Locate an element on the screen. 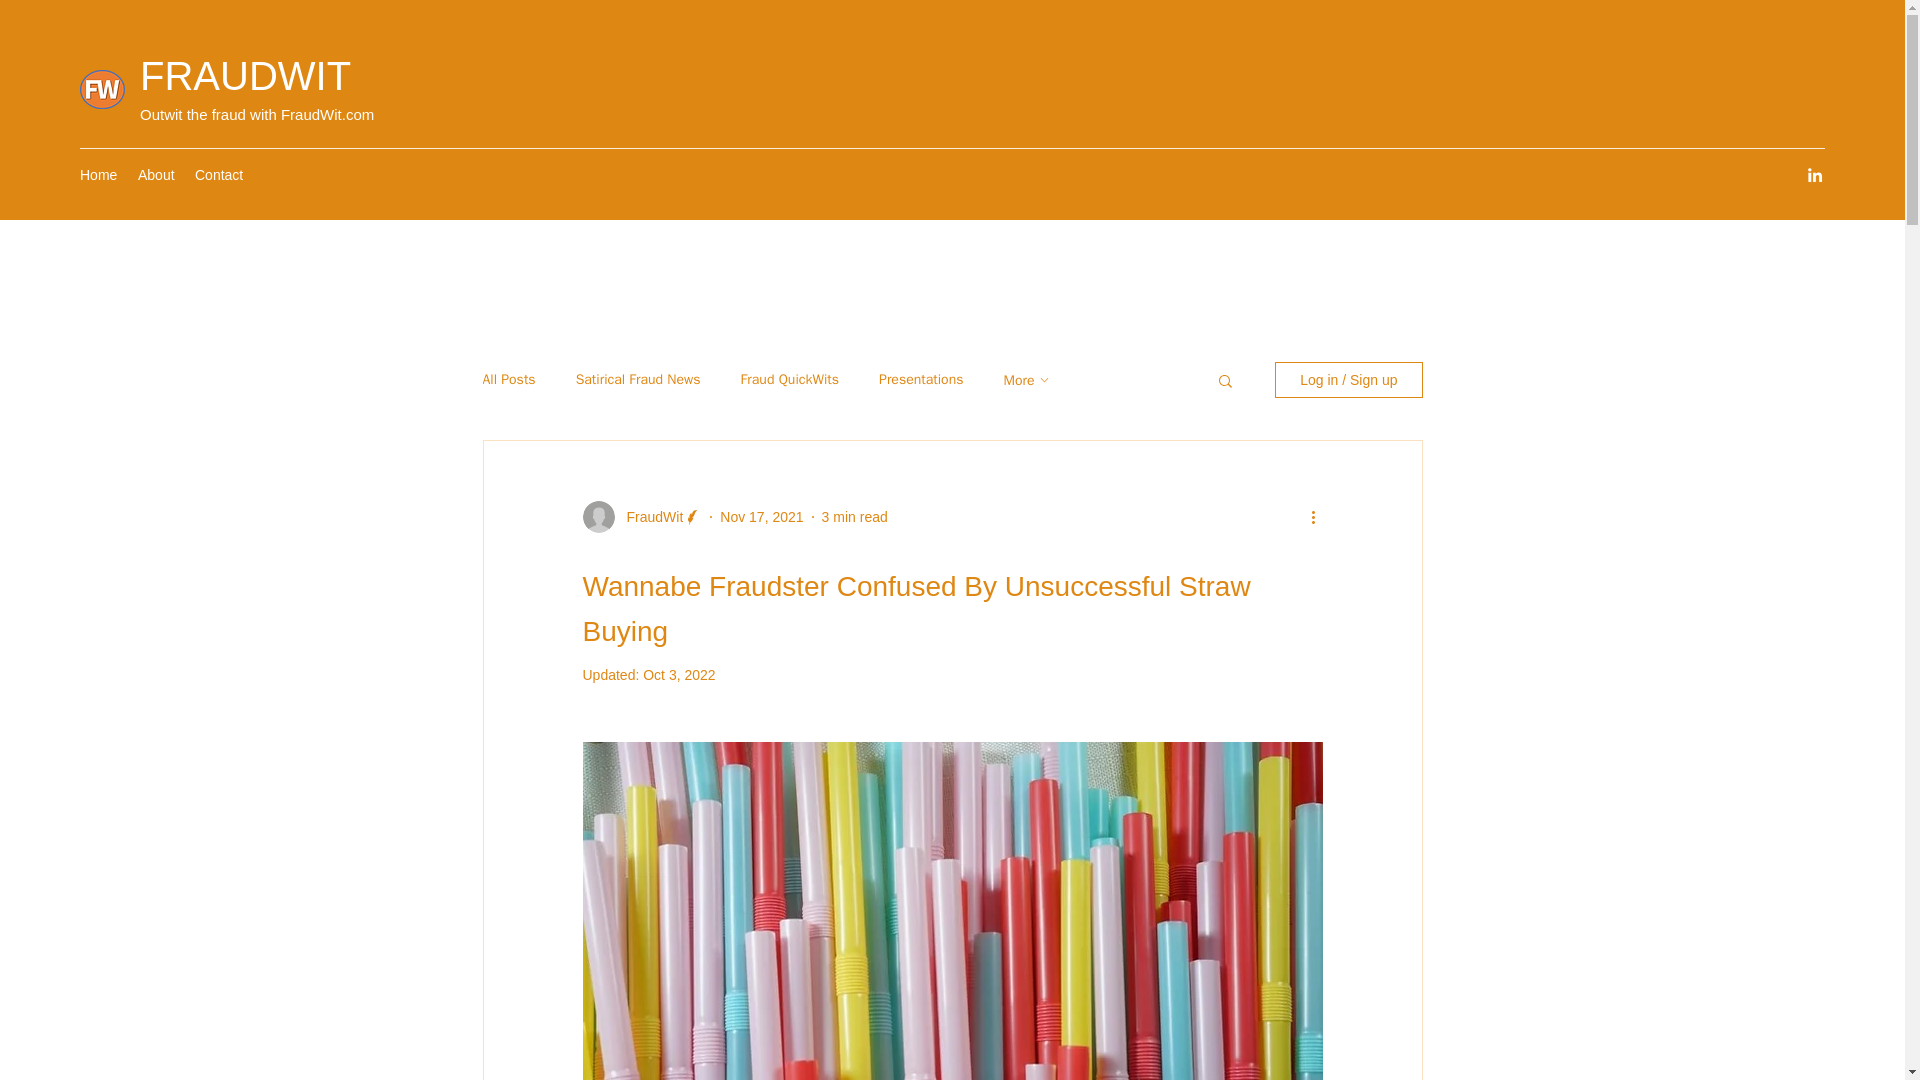 This screenshot has width=1920, height=1080. All Posts is located at coordinates (508, 380).